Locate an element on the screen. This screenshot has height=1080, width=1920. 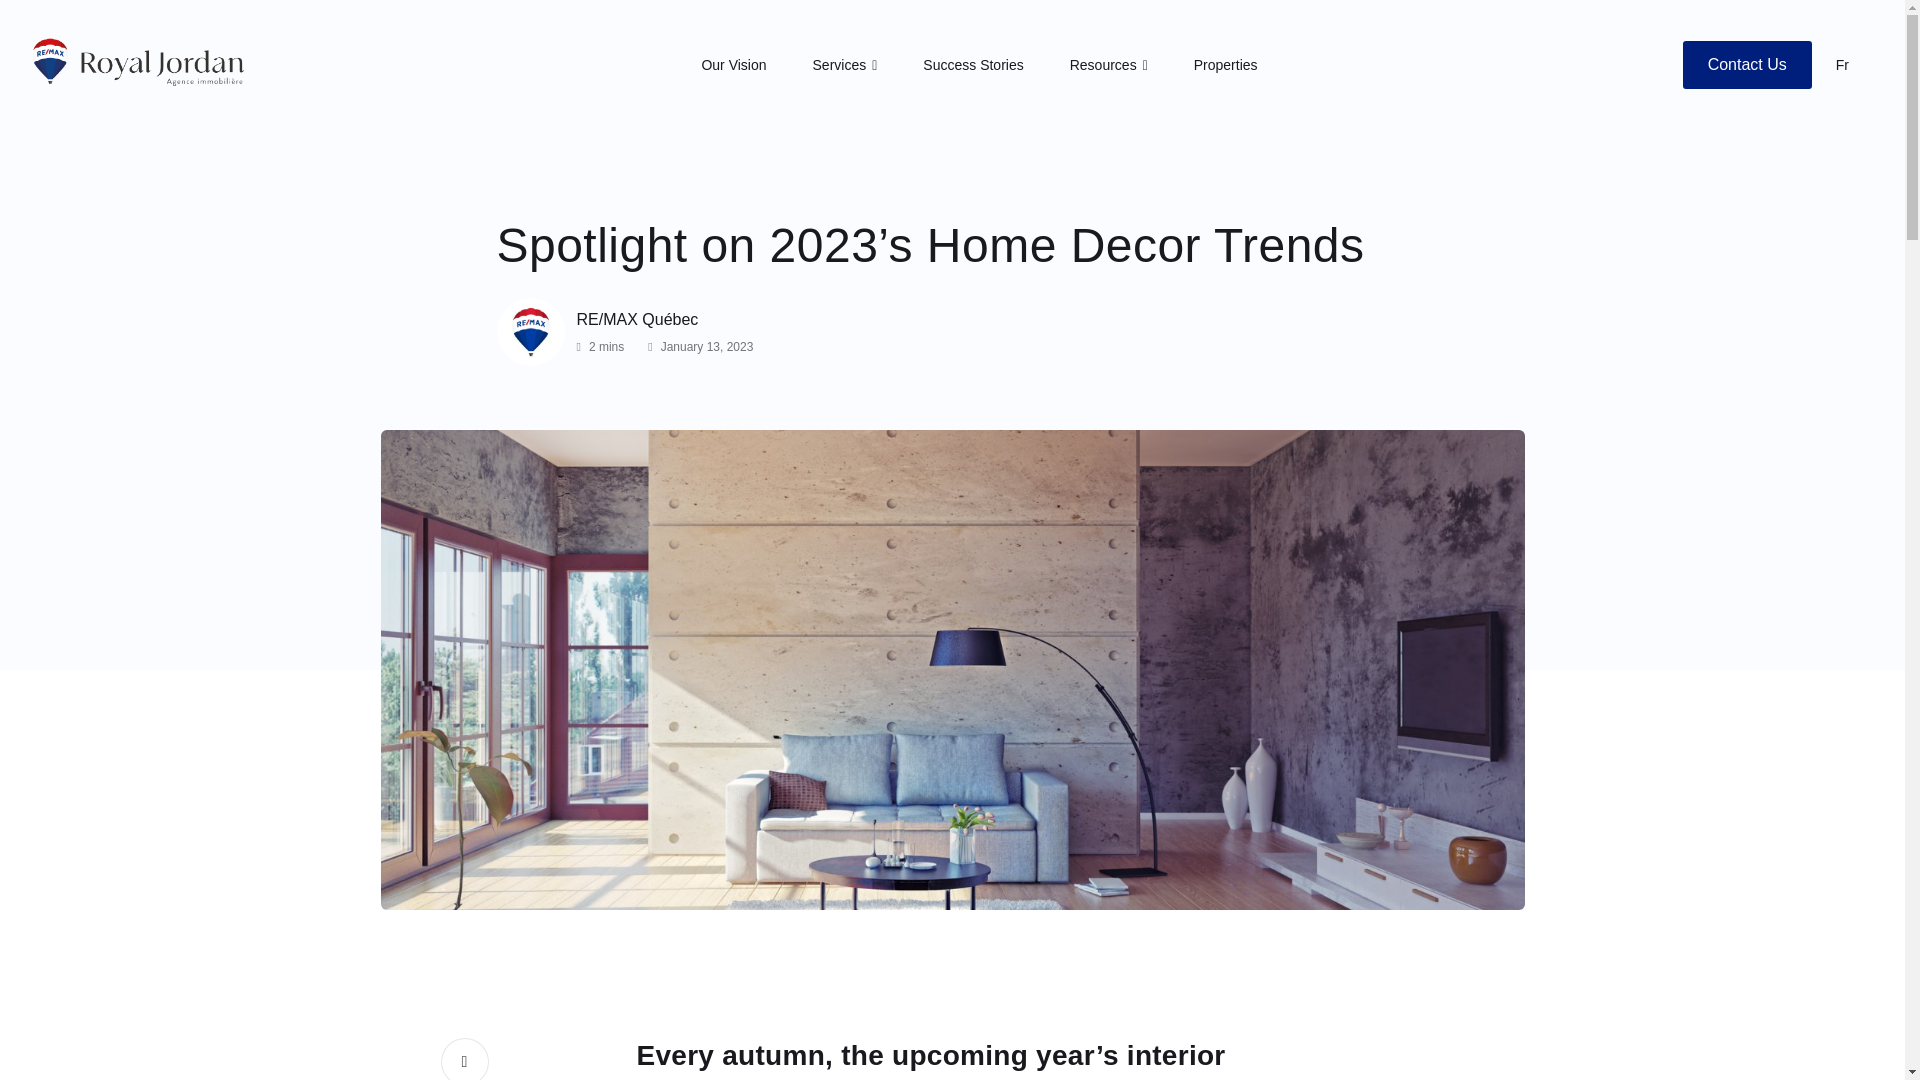
Fr is located at coordinates (1842, 64).